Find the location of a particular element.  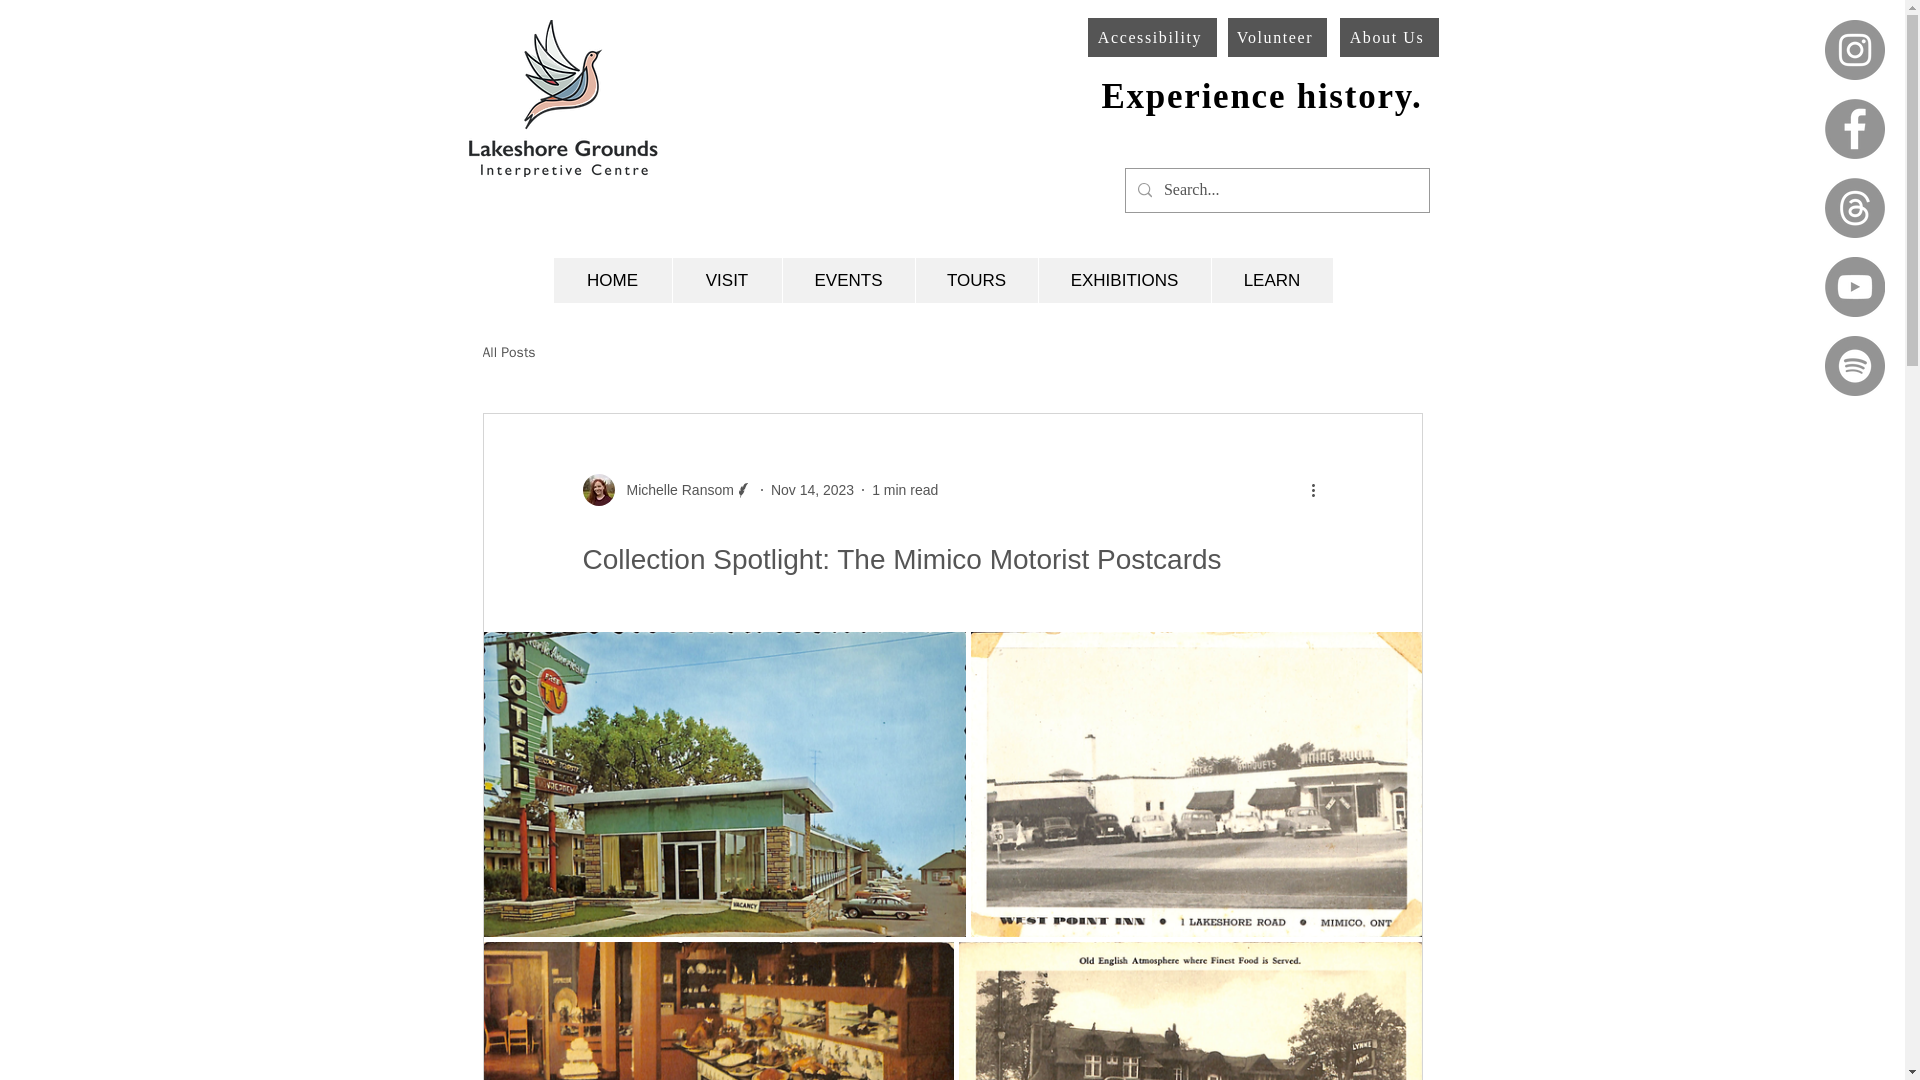

TOURS is located at coordinates (974, 280).